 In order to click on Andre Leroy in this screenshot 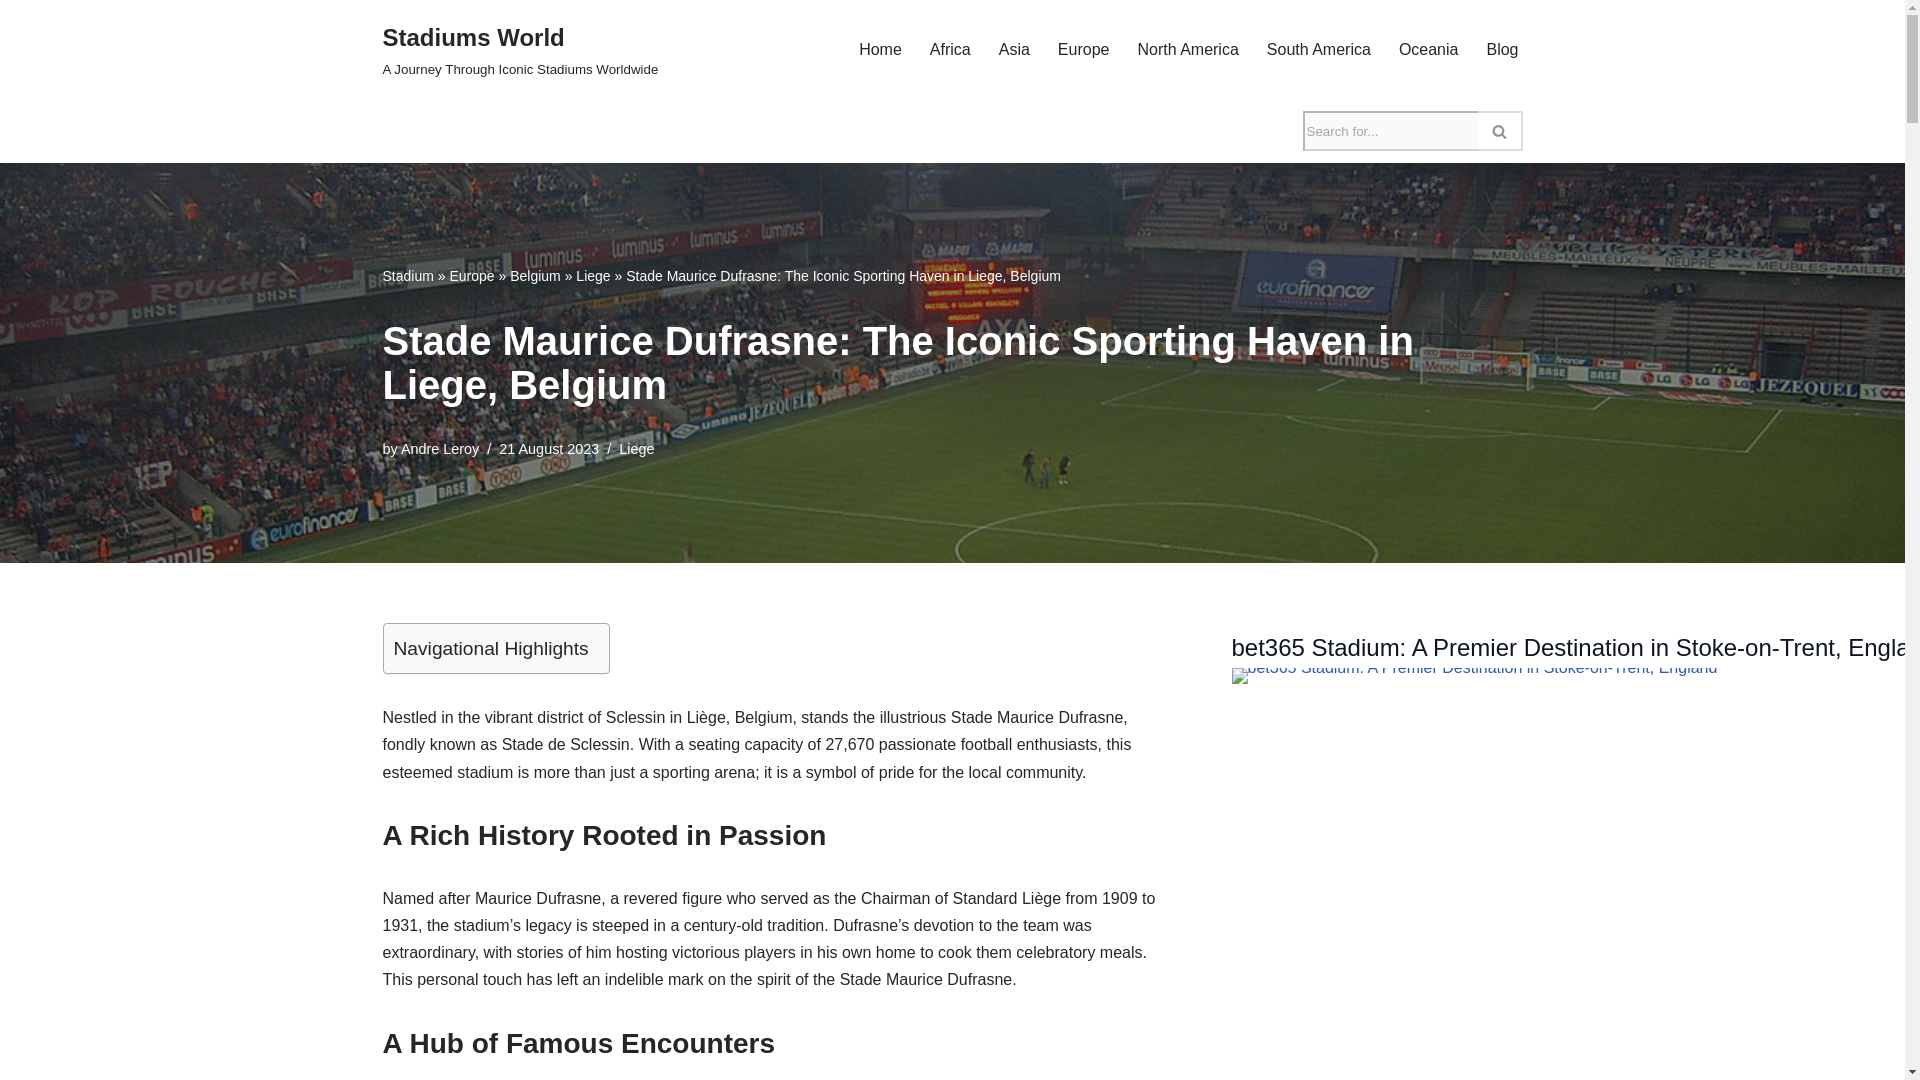, I will do `click(1318, 48)`.